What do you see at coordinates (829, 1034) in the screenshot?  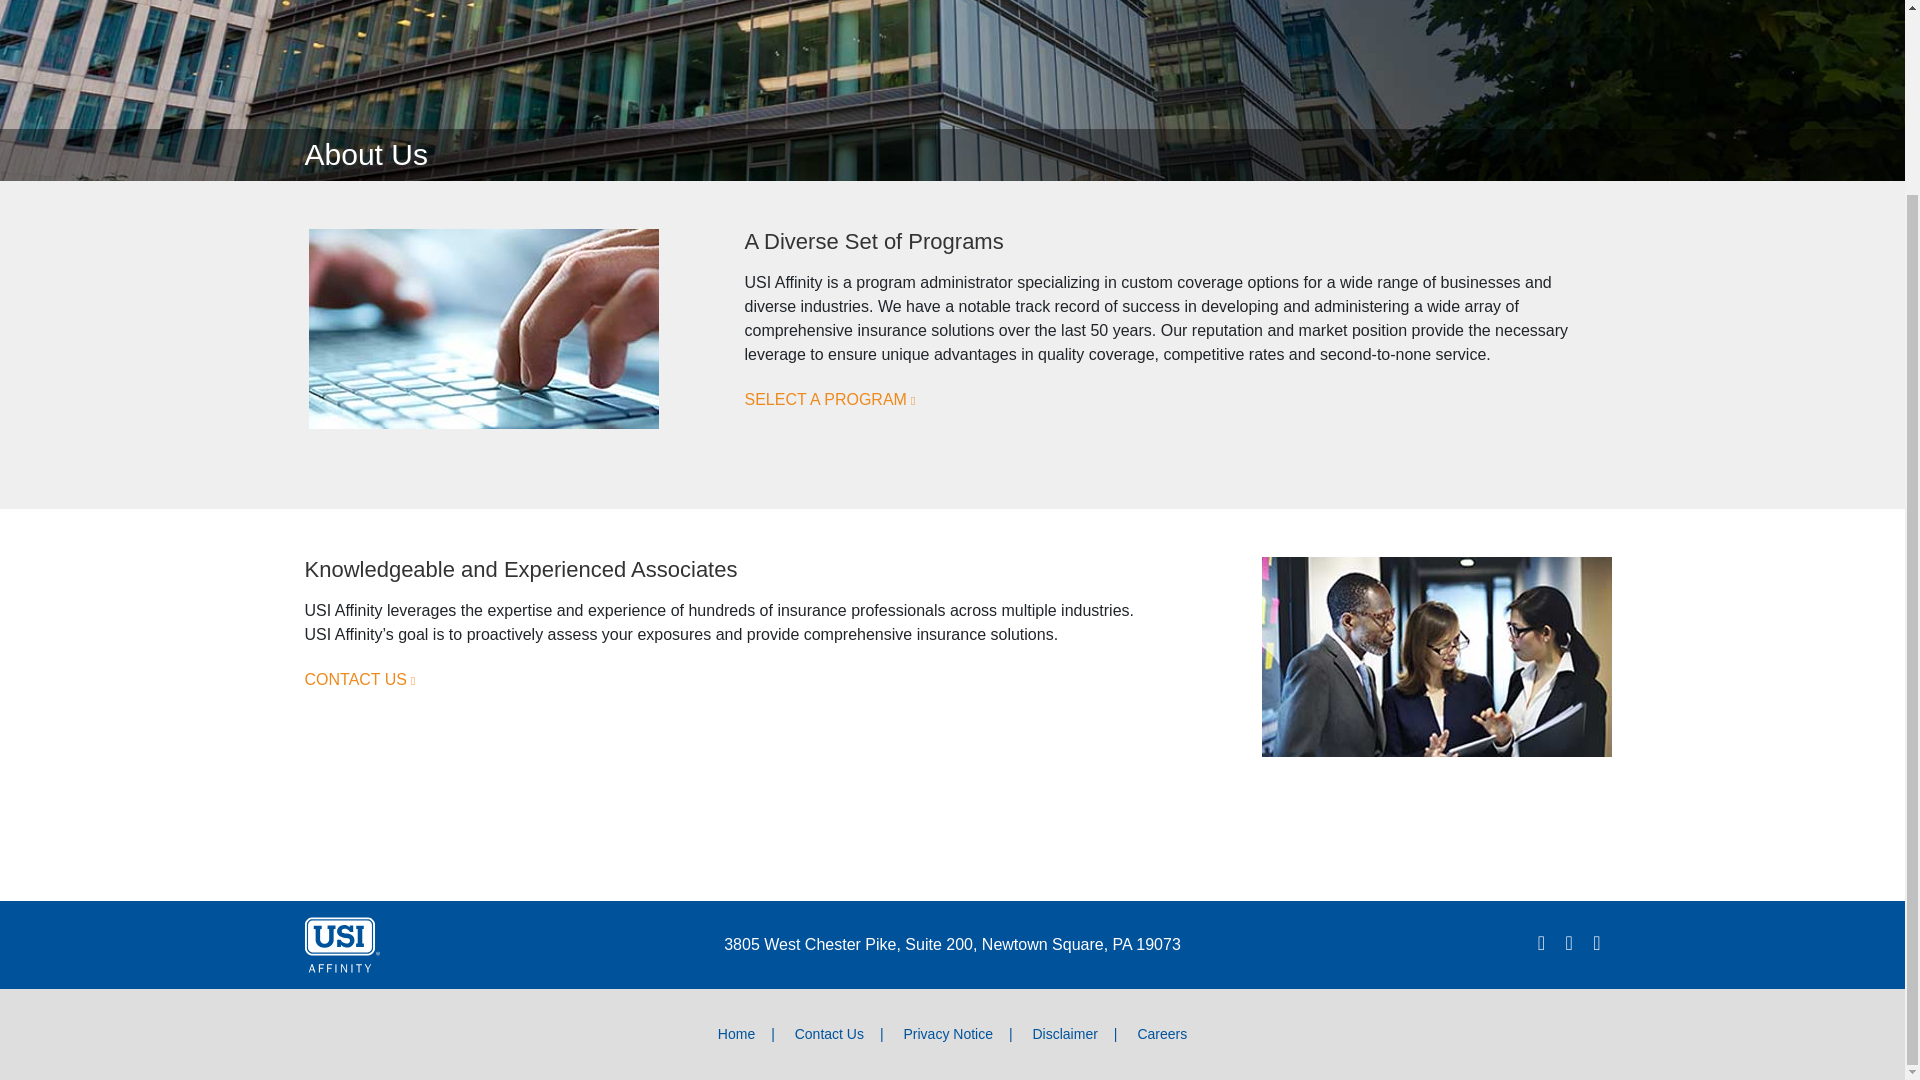 I see `Contact Us` at bounding box center [829, 1034].